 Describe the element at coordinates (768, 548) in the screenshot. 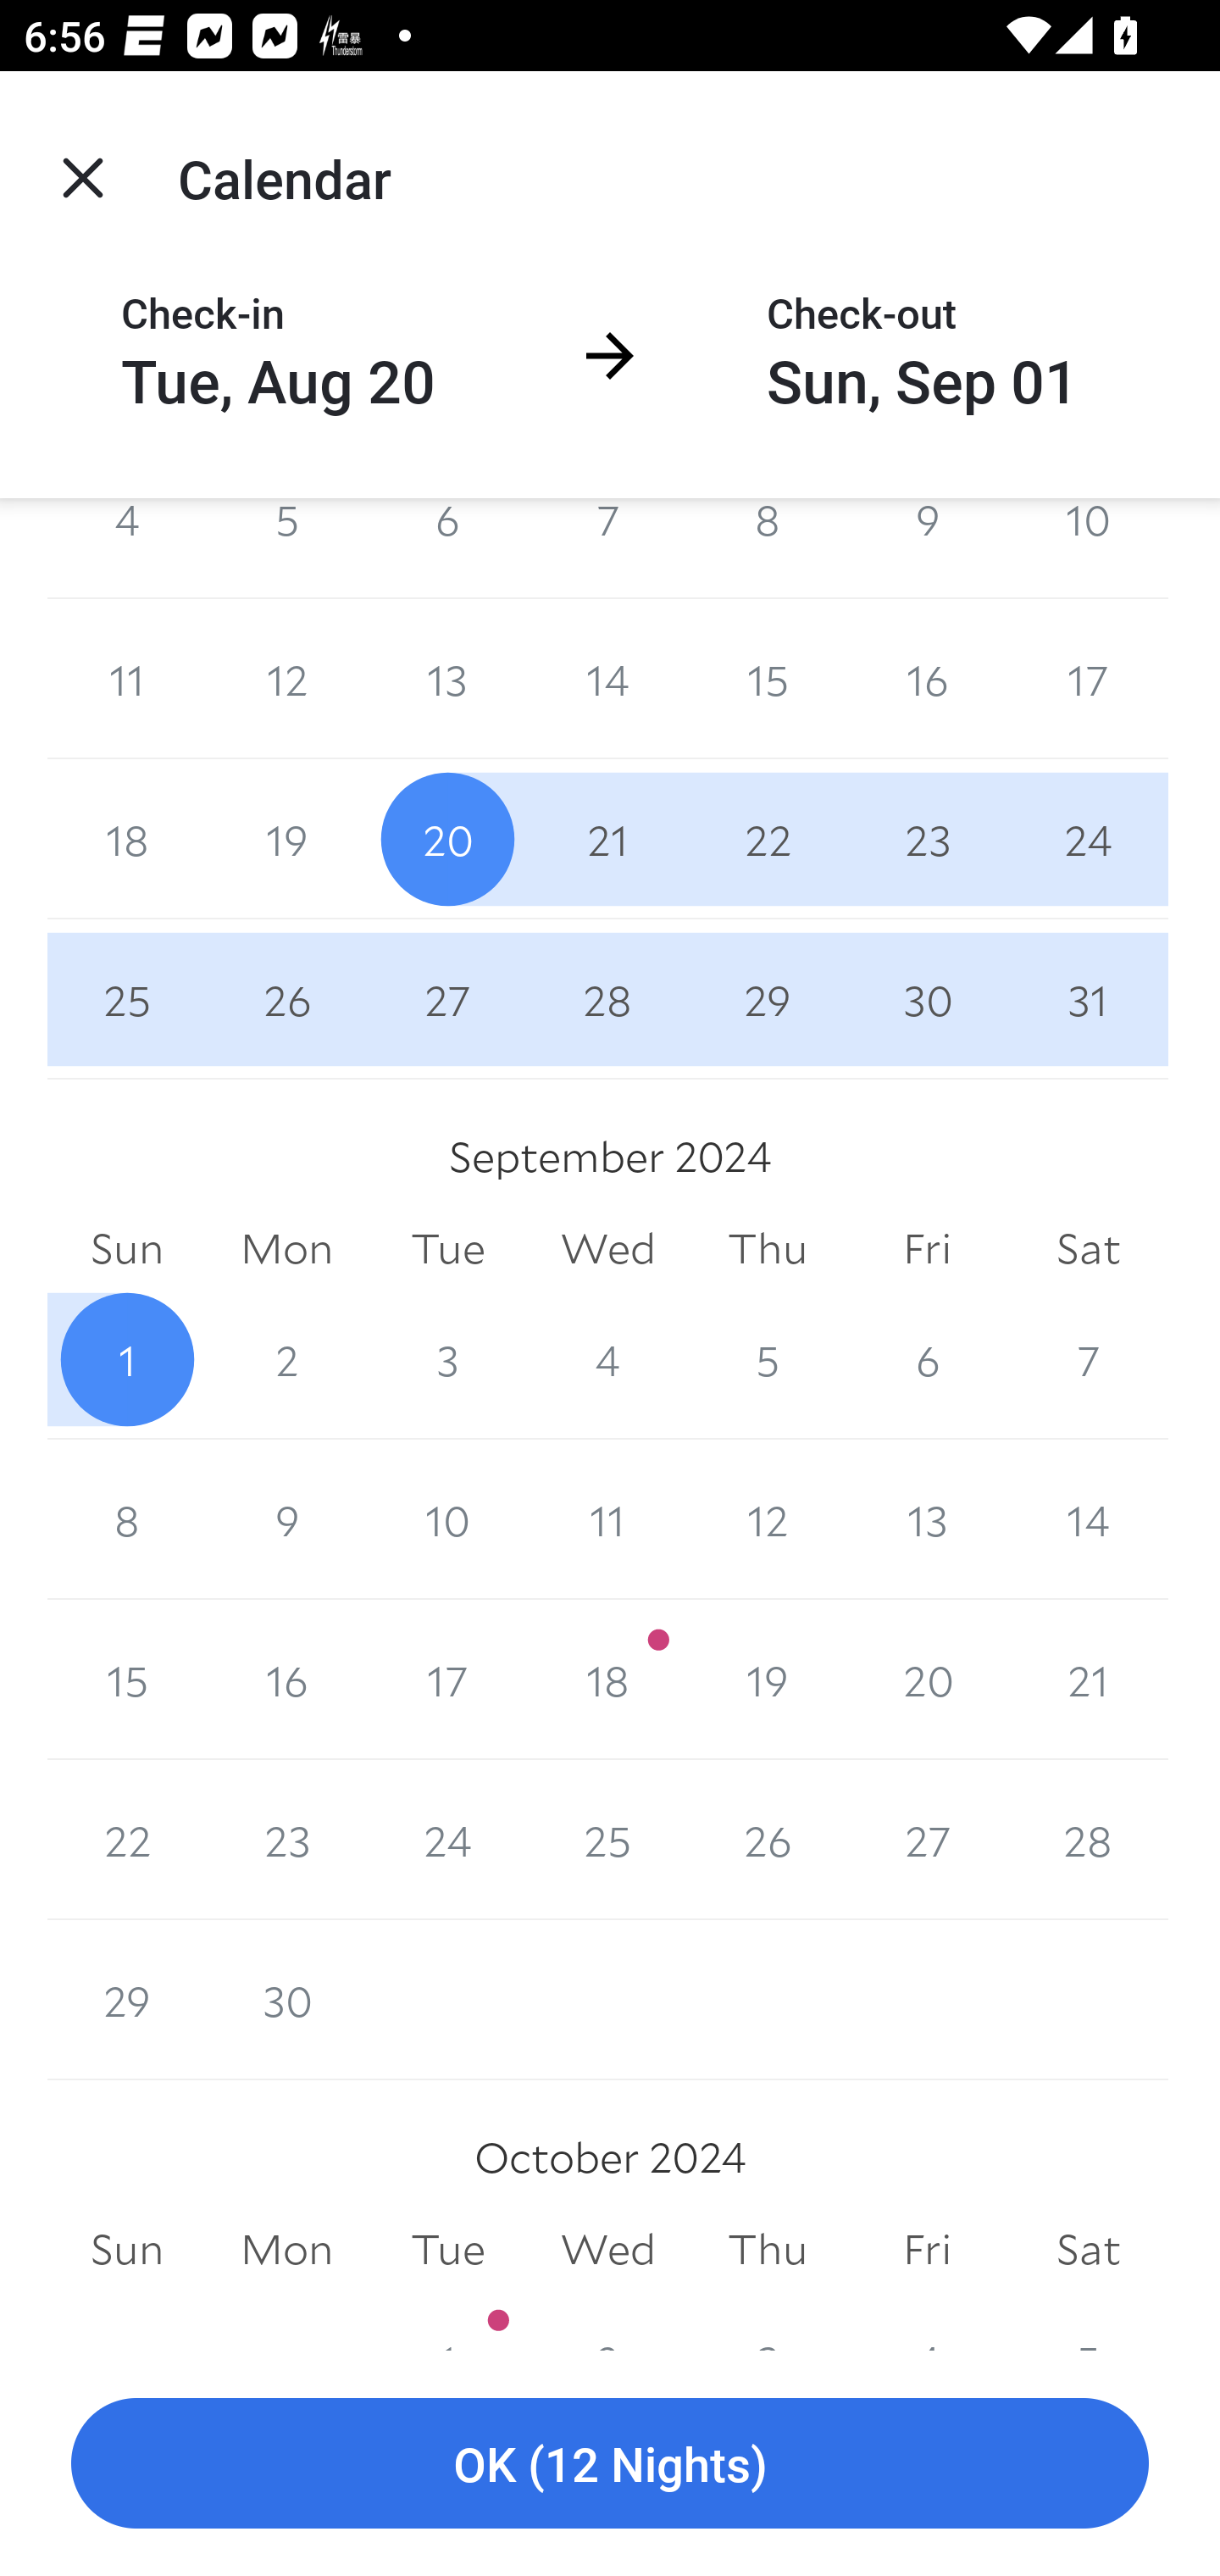

I see `8 8 August 2024` at that location.